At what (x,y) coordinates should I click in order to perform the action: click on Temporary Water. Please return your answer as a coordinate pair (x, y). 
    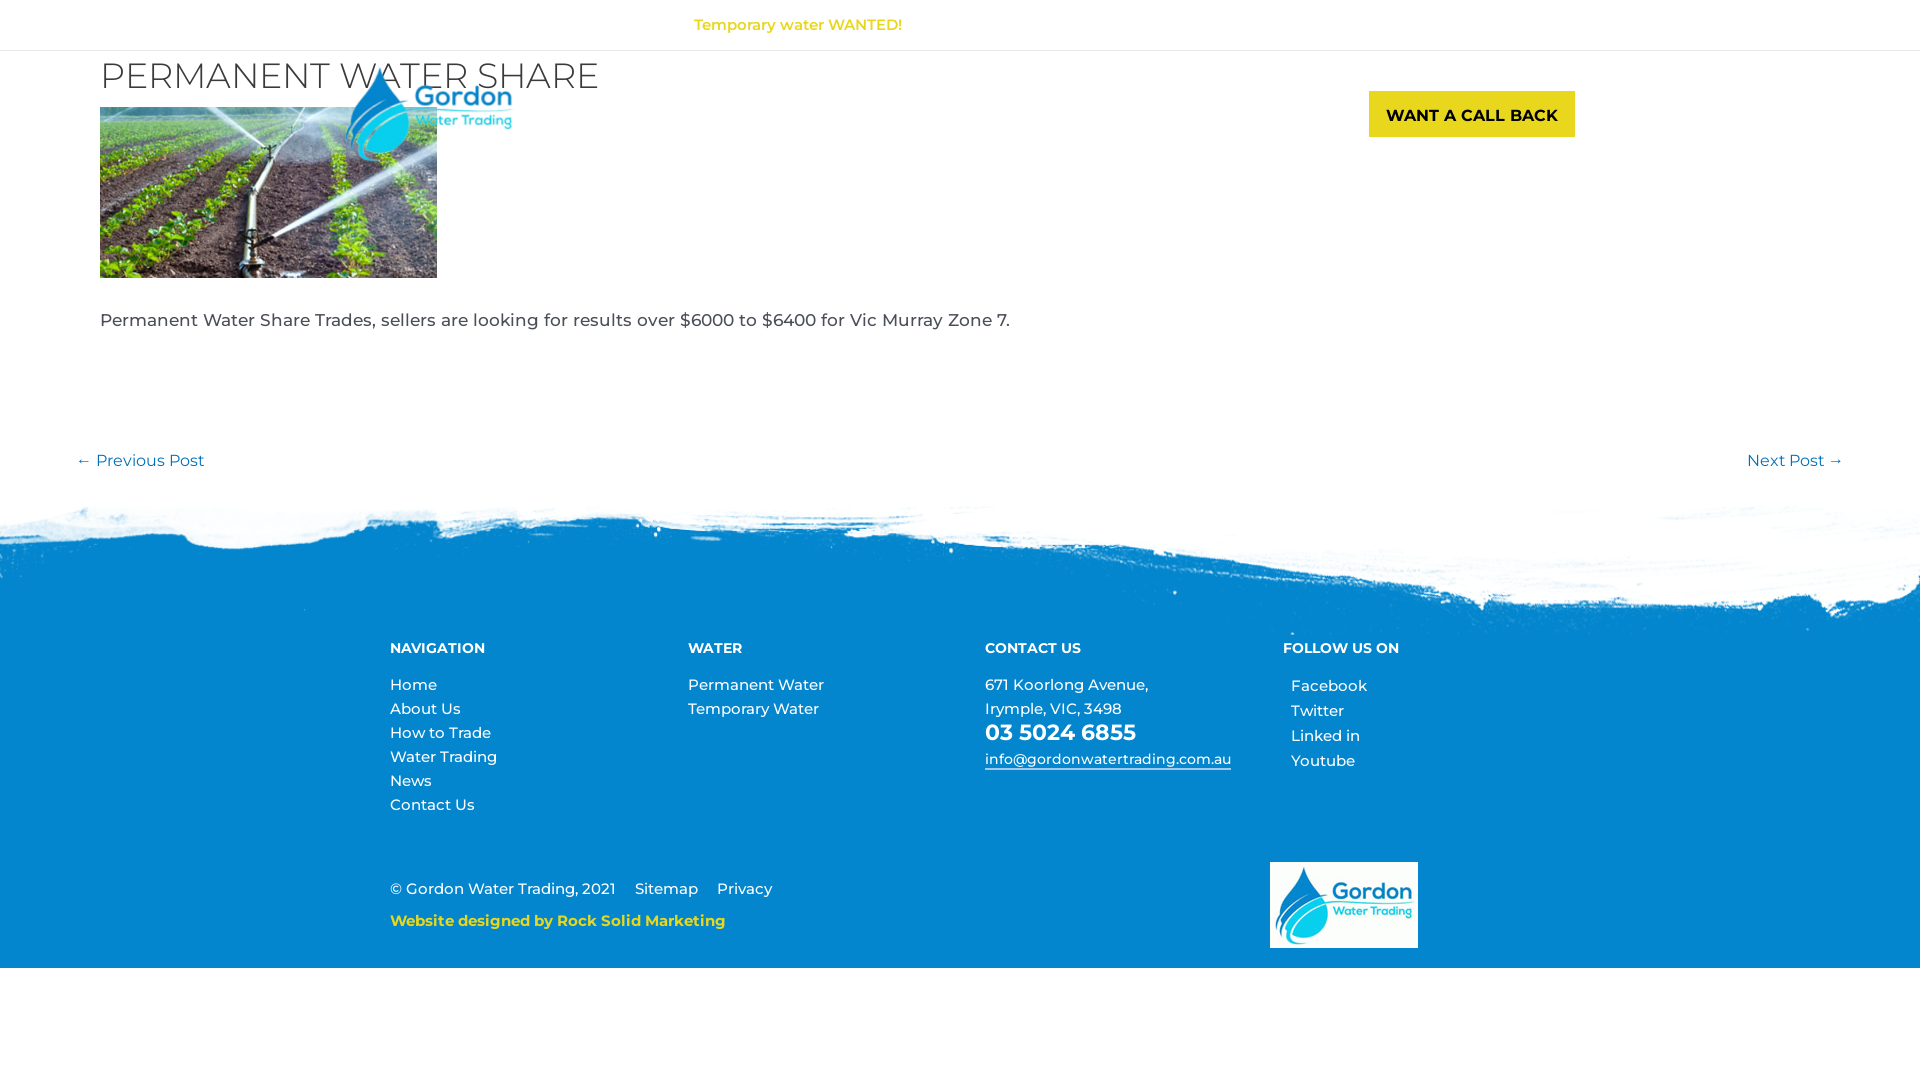
    Looking at the image, I should click on (754, 708).